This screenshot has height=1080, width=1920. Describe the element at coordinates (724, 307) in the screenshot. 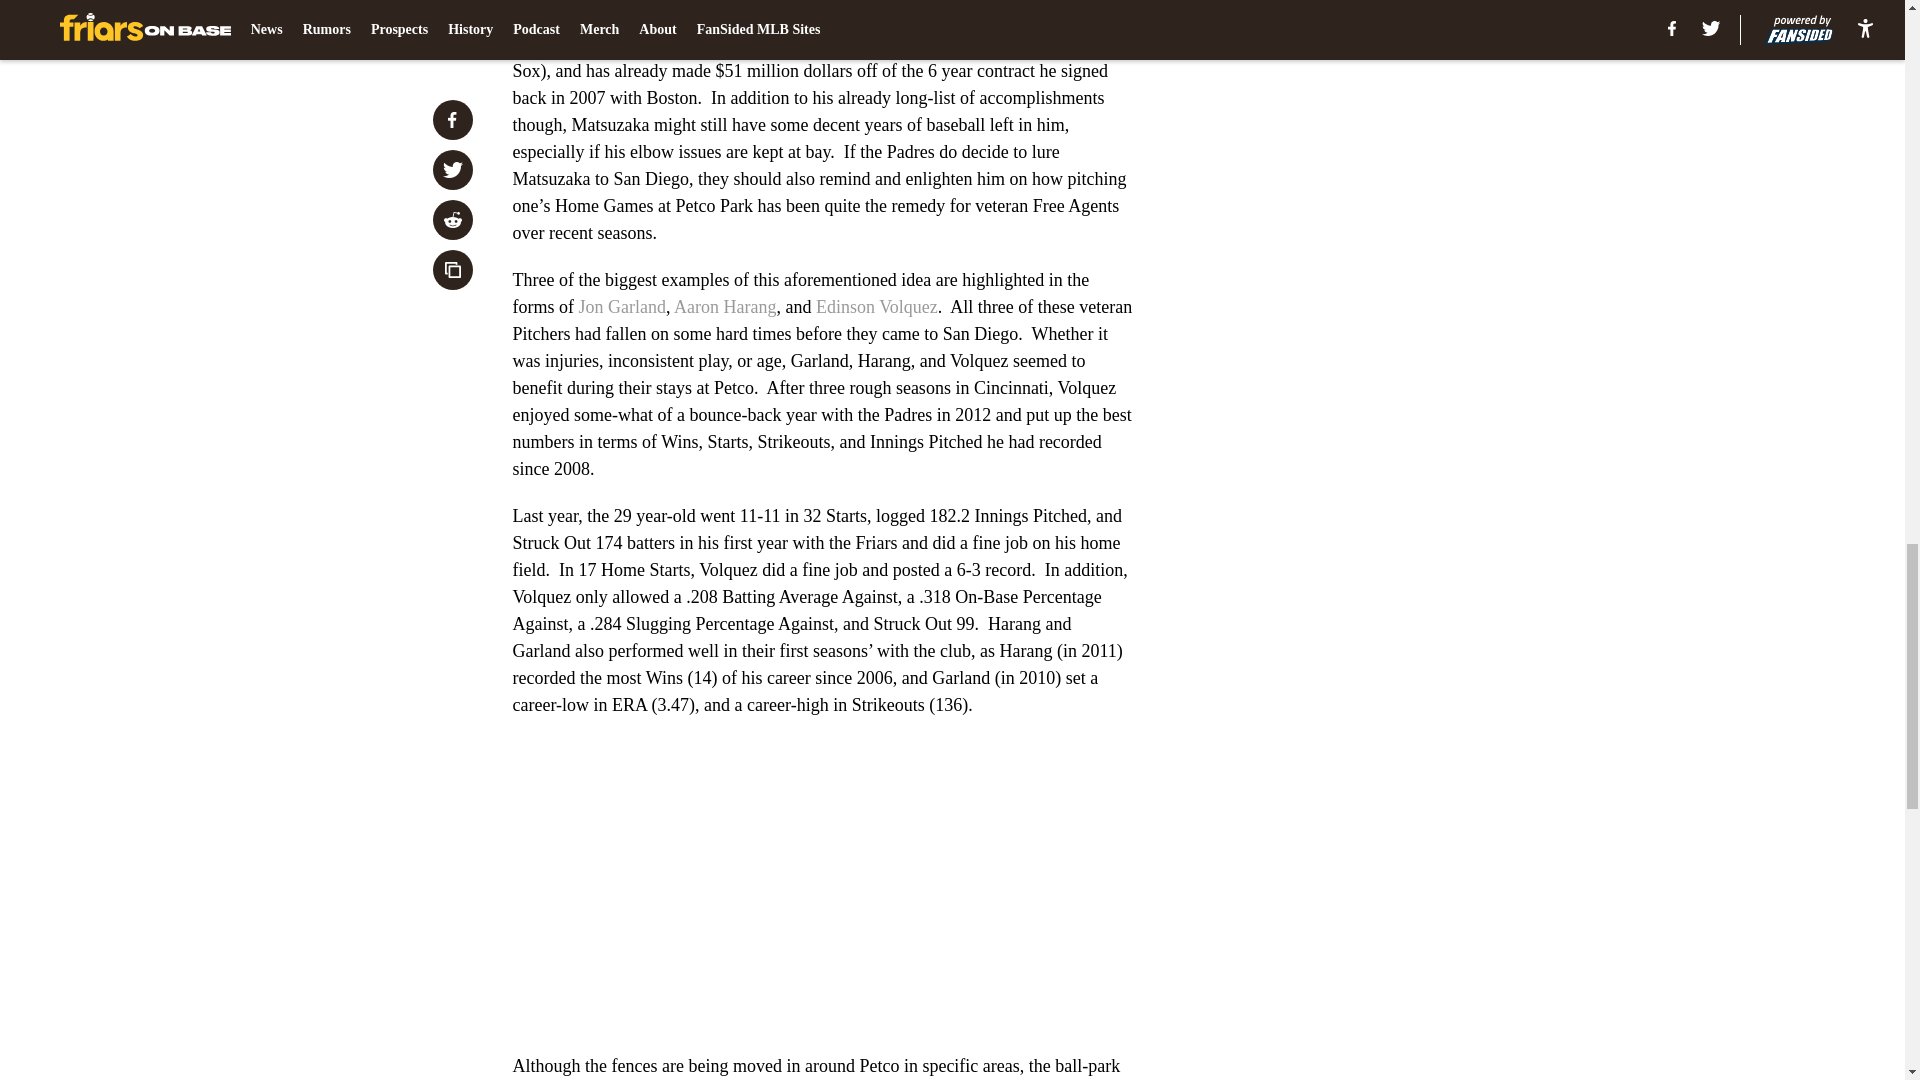

I see `Aaron Harang` at that location.